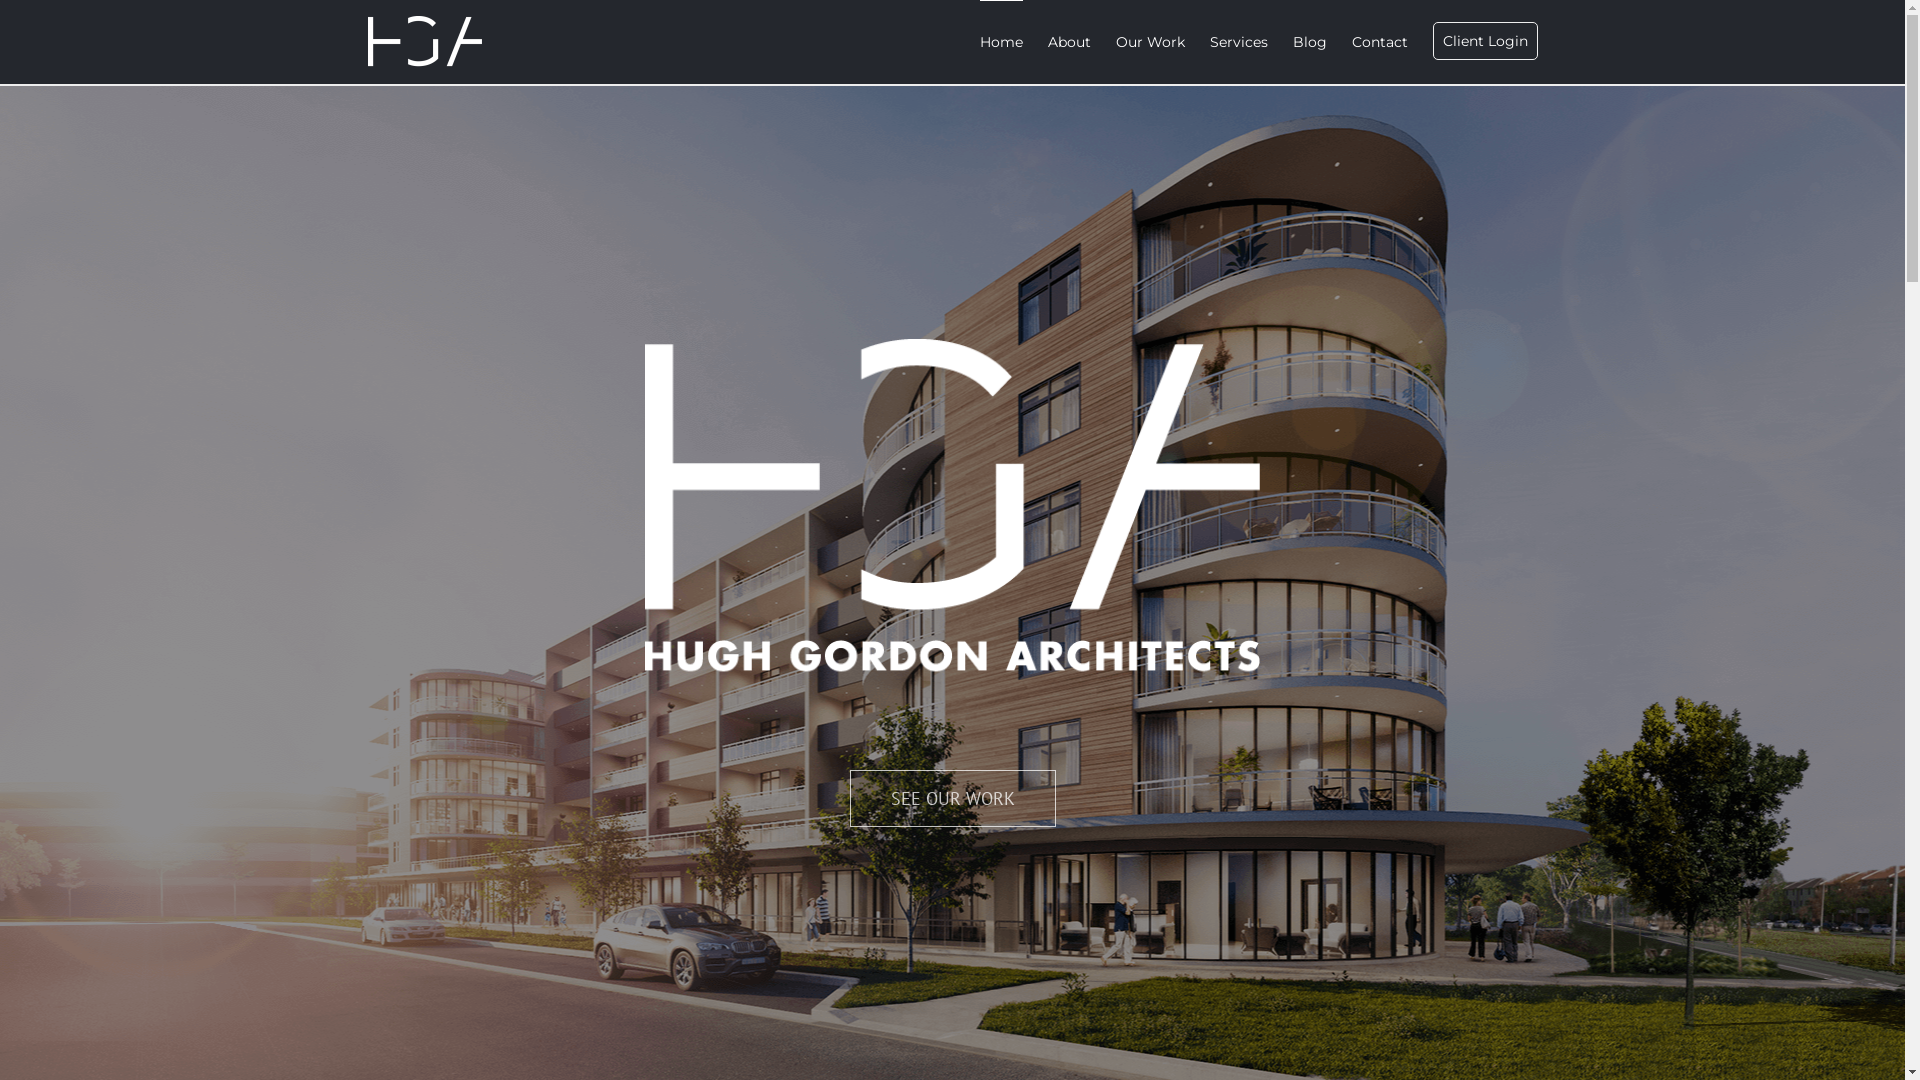  Describe the element at coordinates (1001, 42) in the screenshot. I see `Home` at that location.